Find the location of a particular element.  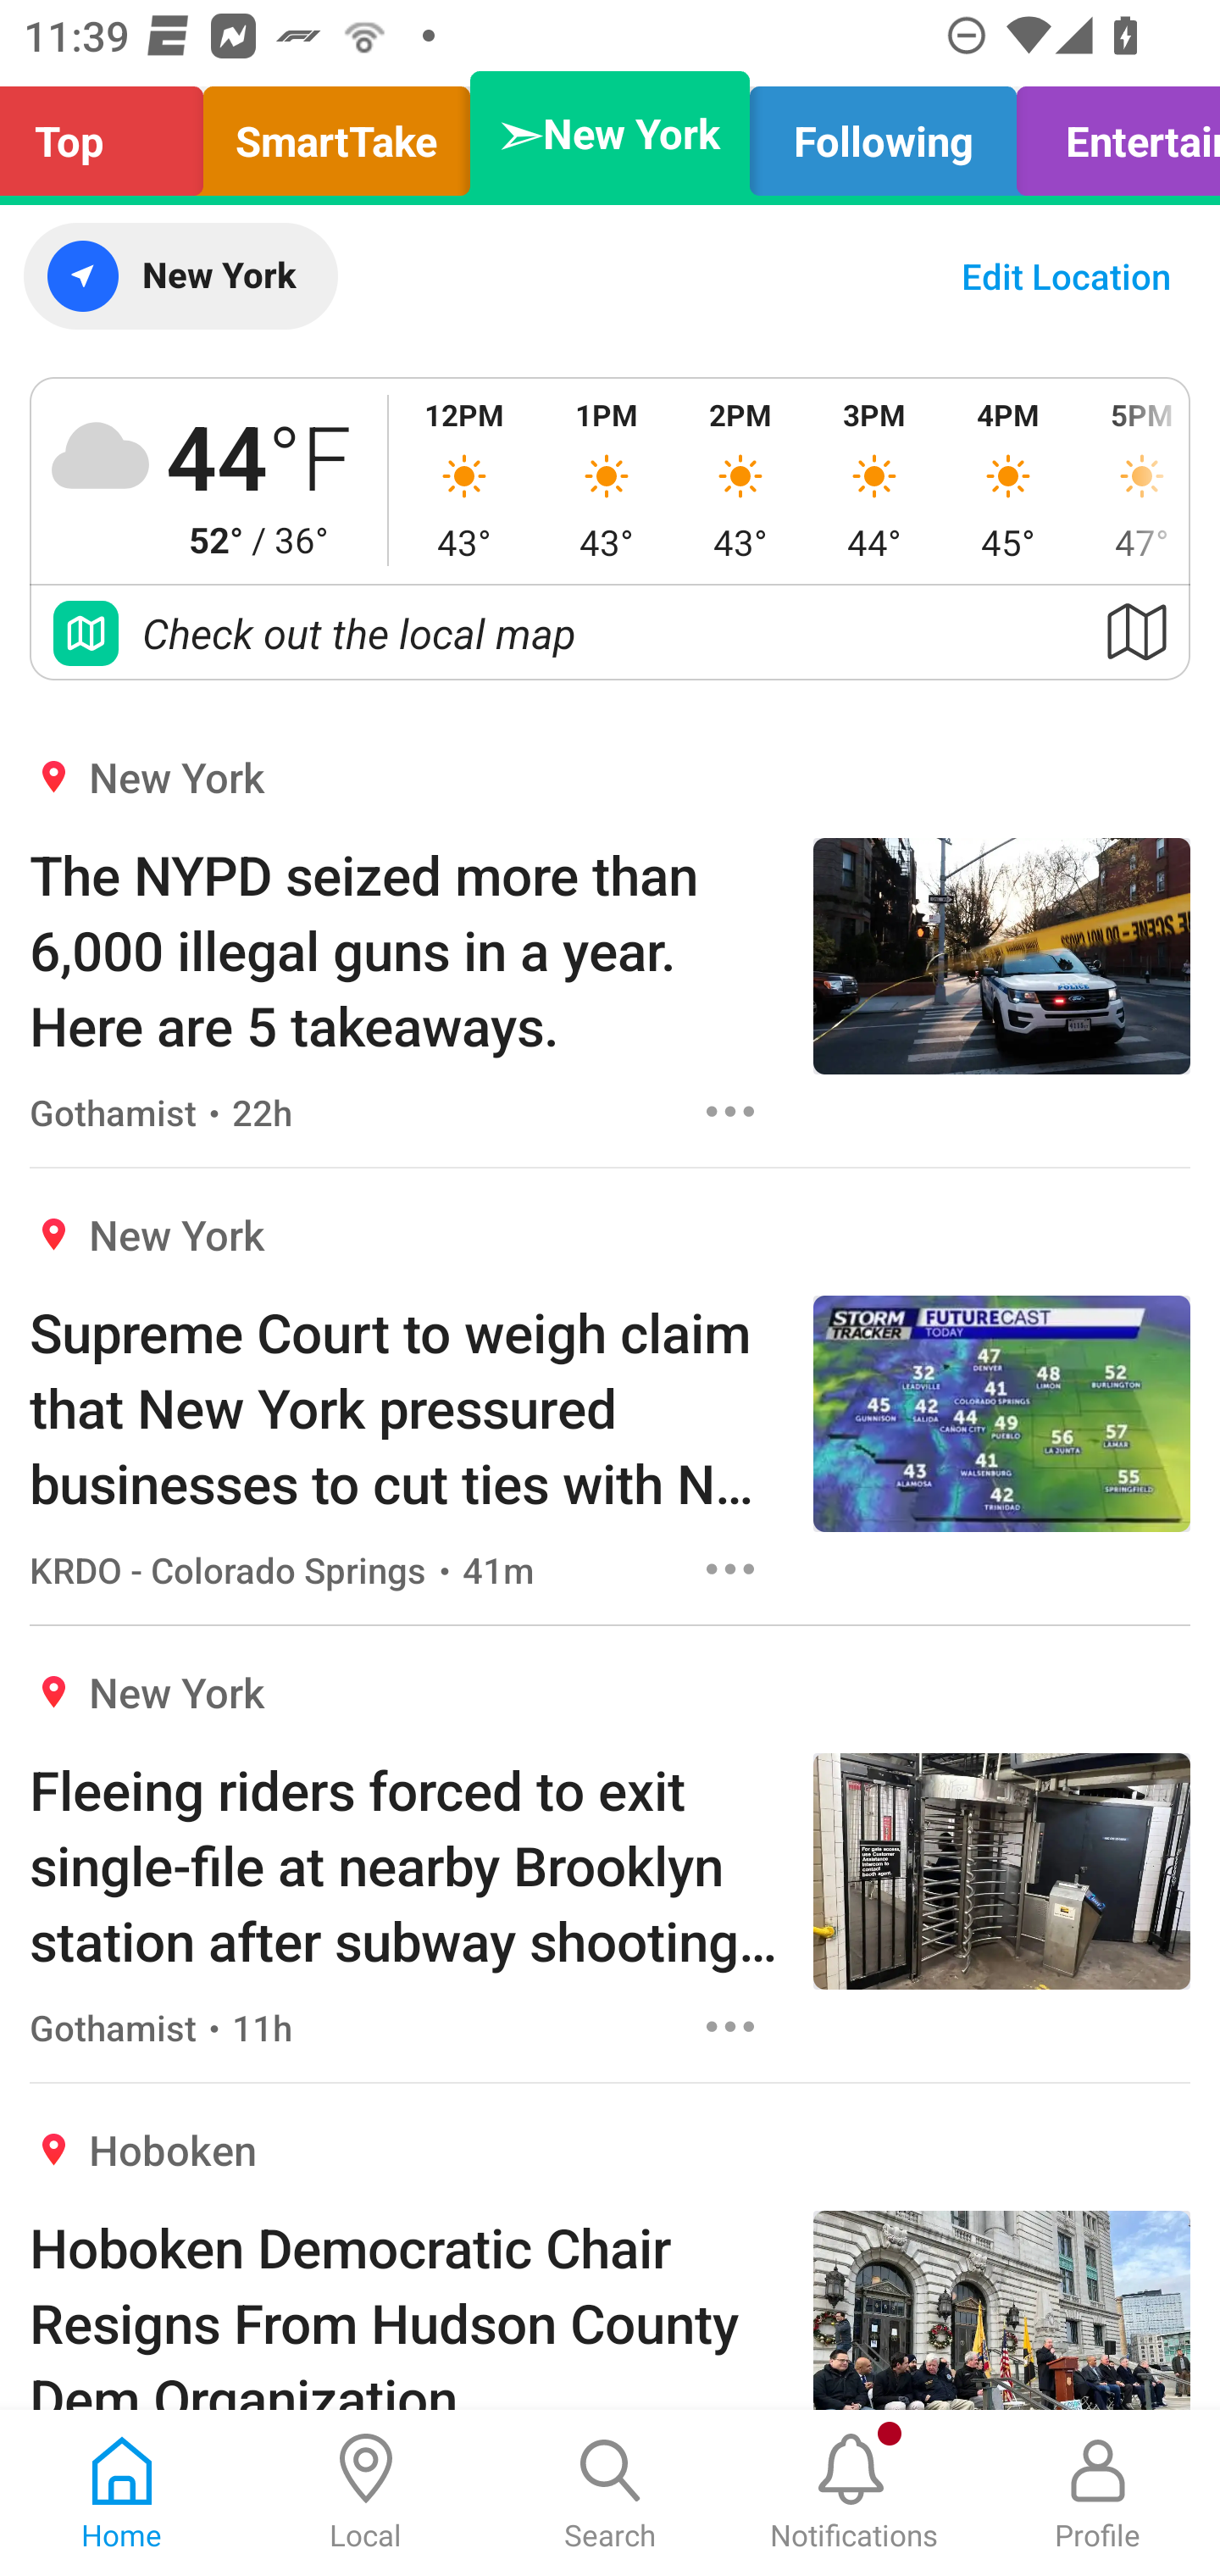

Options is located at coordinates (730, 1111).